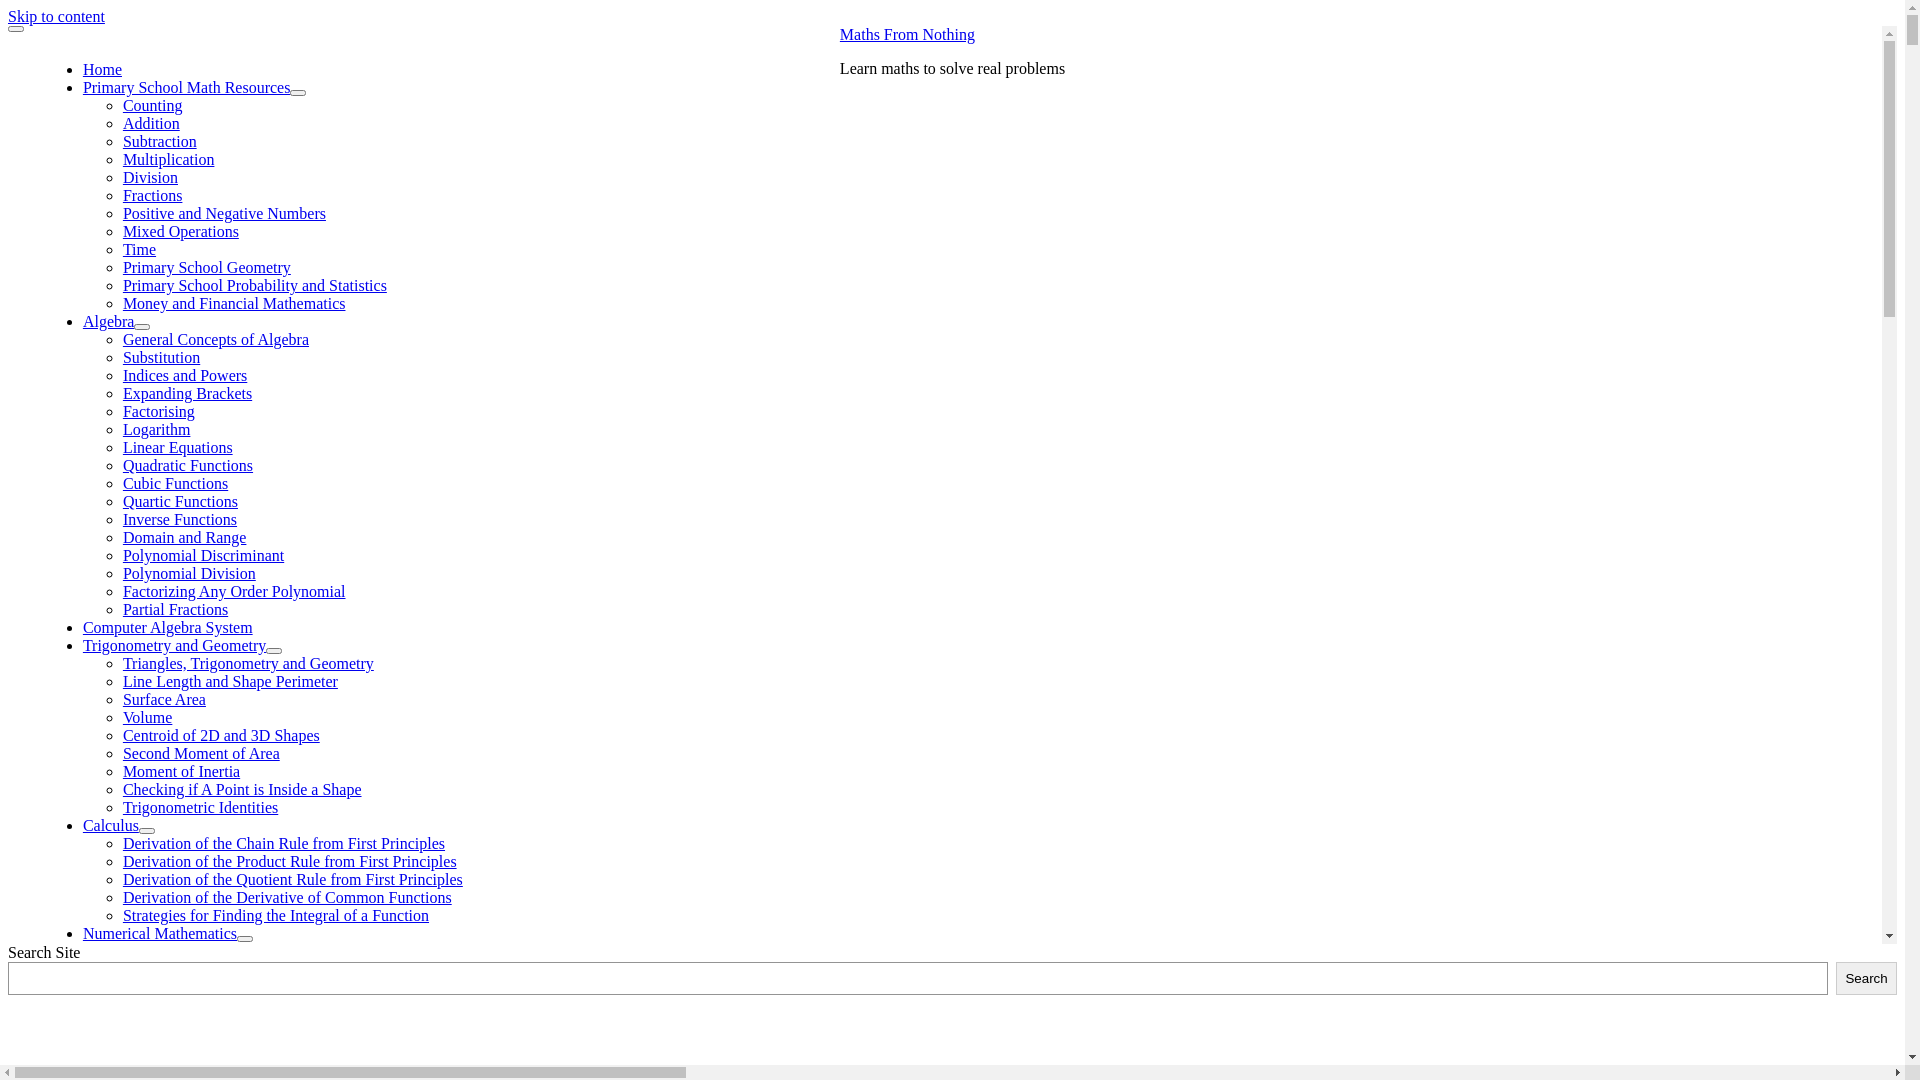 This screenshot has height=1080, width=1920. I want to click on Positive and Negative Numbers, so click(224, 214).